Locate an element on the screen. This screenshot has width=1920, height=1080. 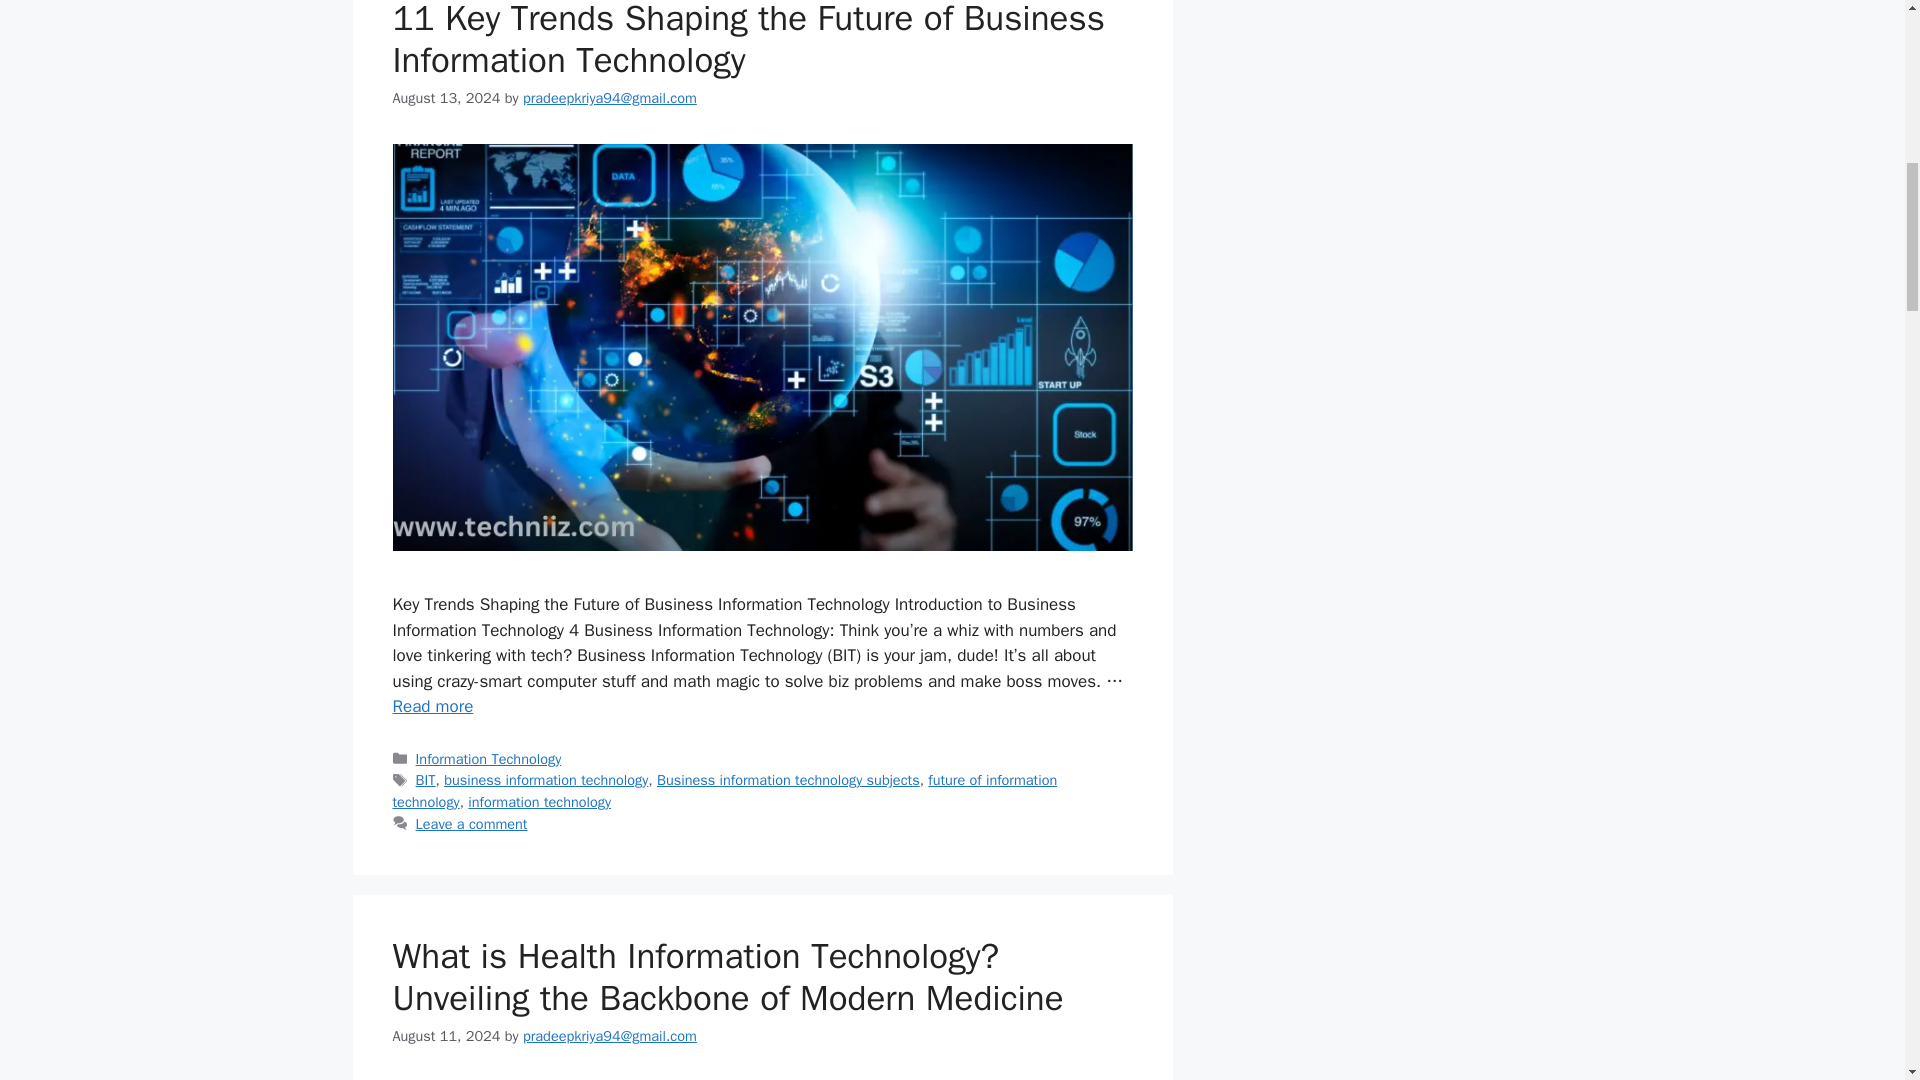
future of information technology is located at coordinates (724, 791).